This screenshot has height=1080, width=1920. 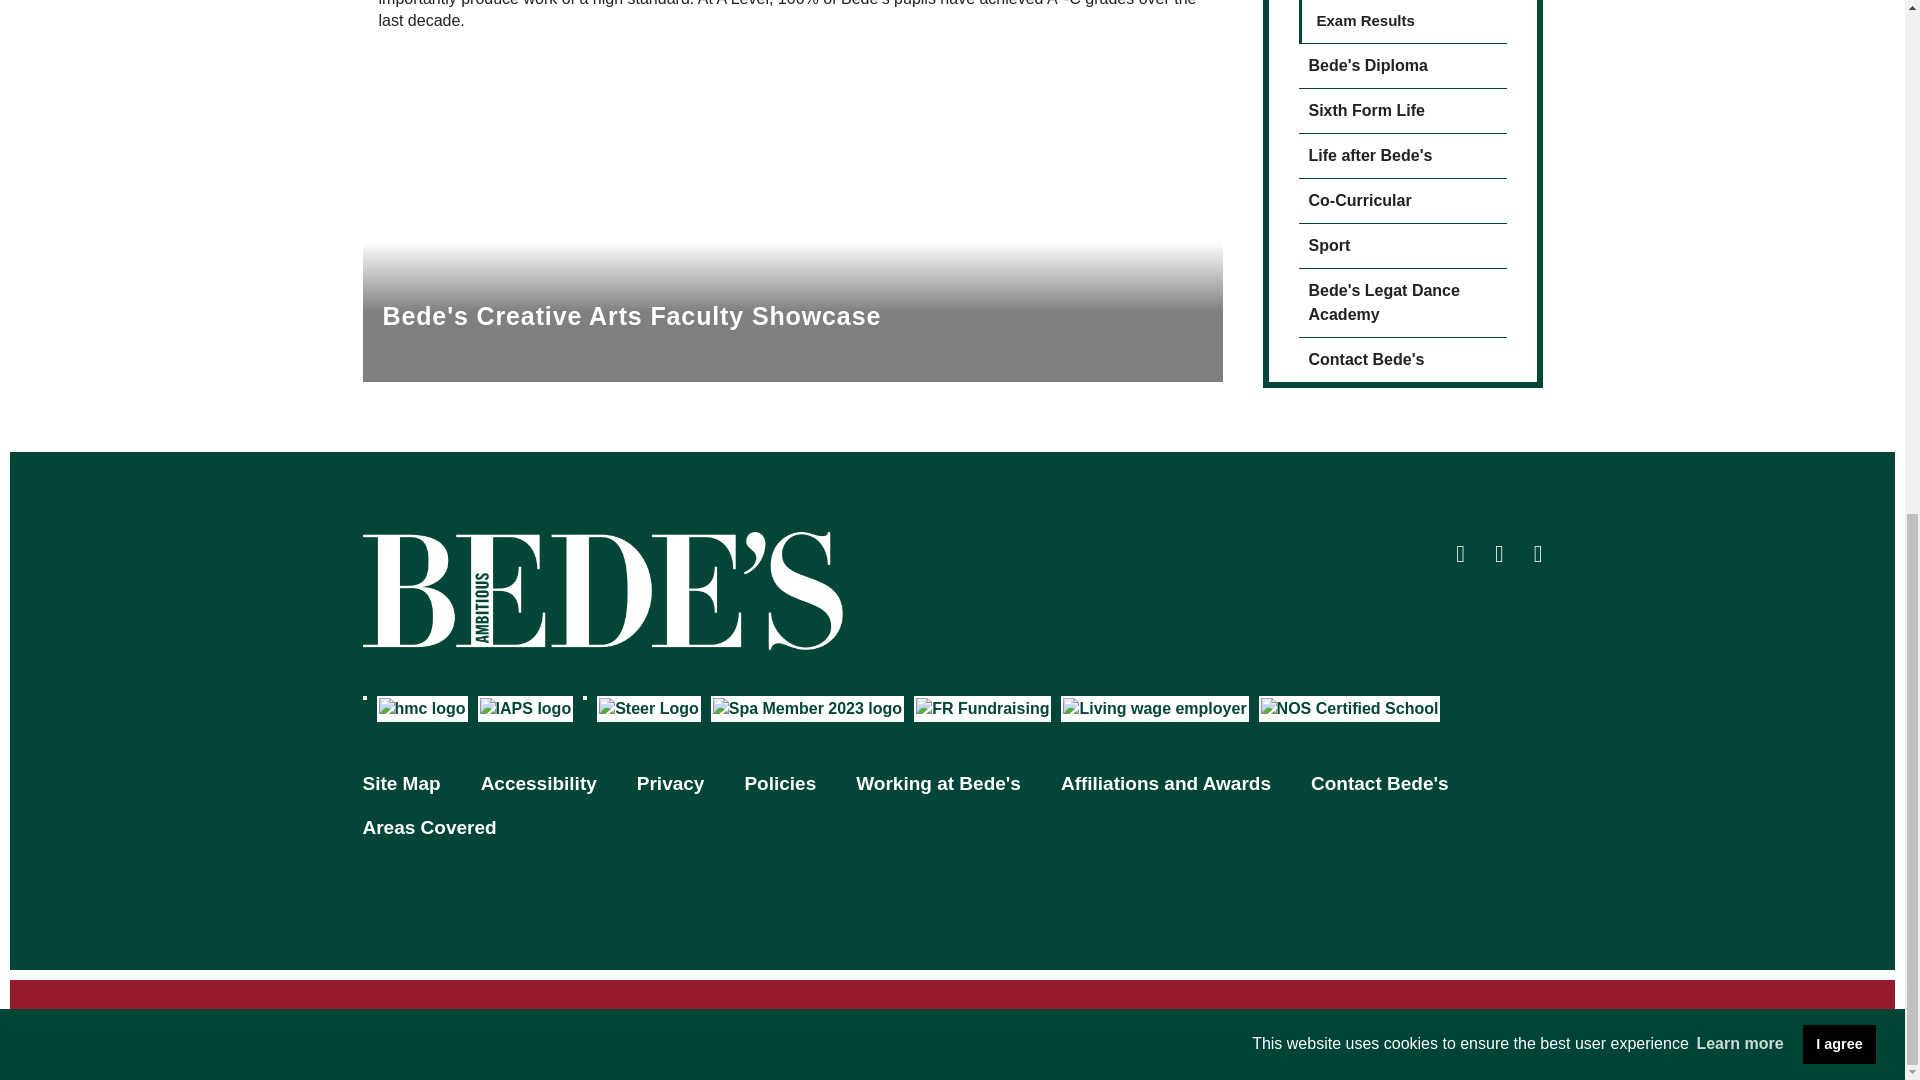 What do you see at coordinates (952, 980) in the screenshot?
I see `Powered by Finalsite opens in a new window` at bounding box center [952, 980].